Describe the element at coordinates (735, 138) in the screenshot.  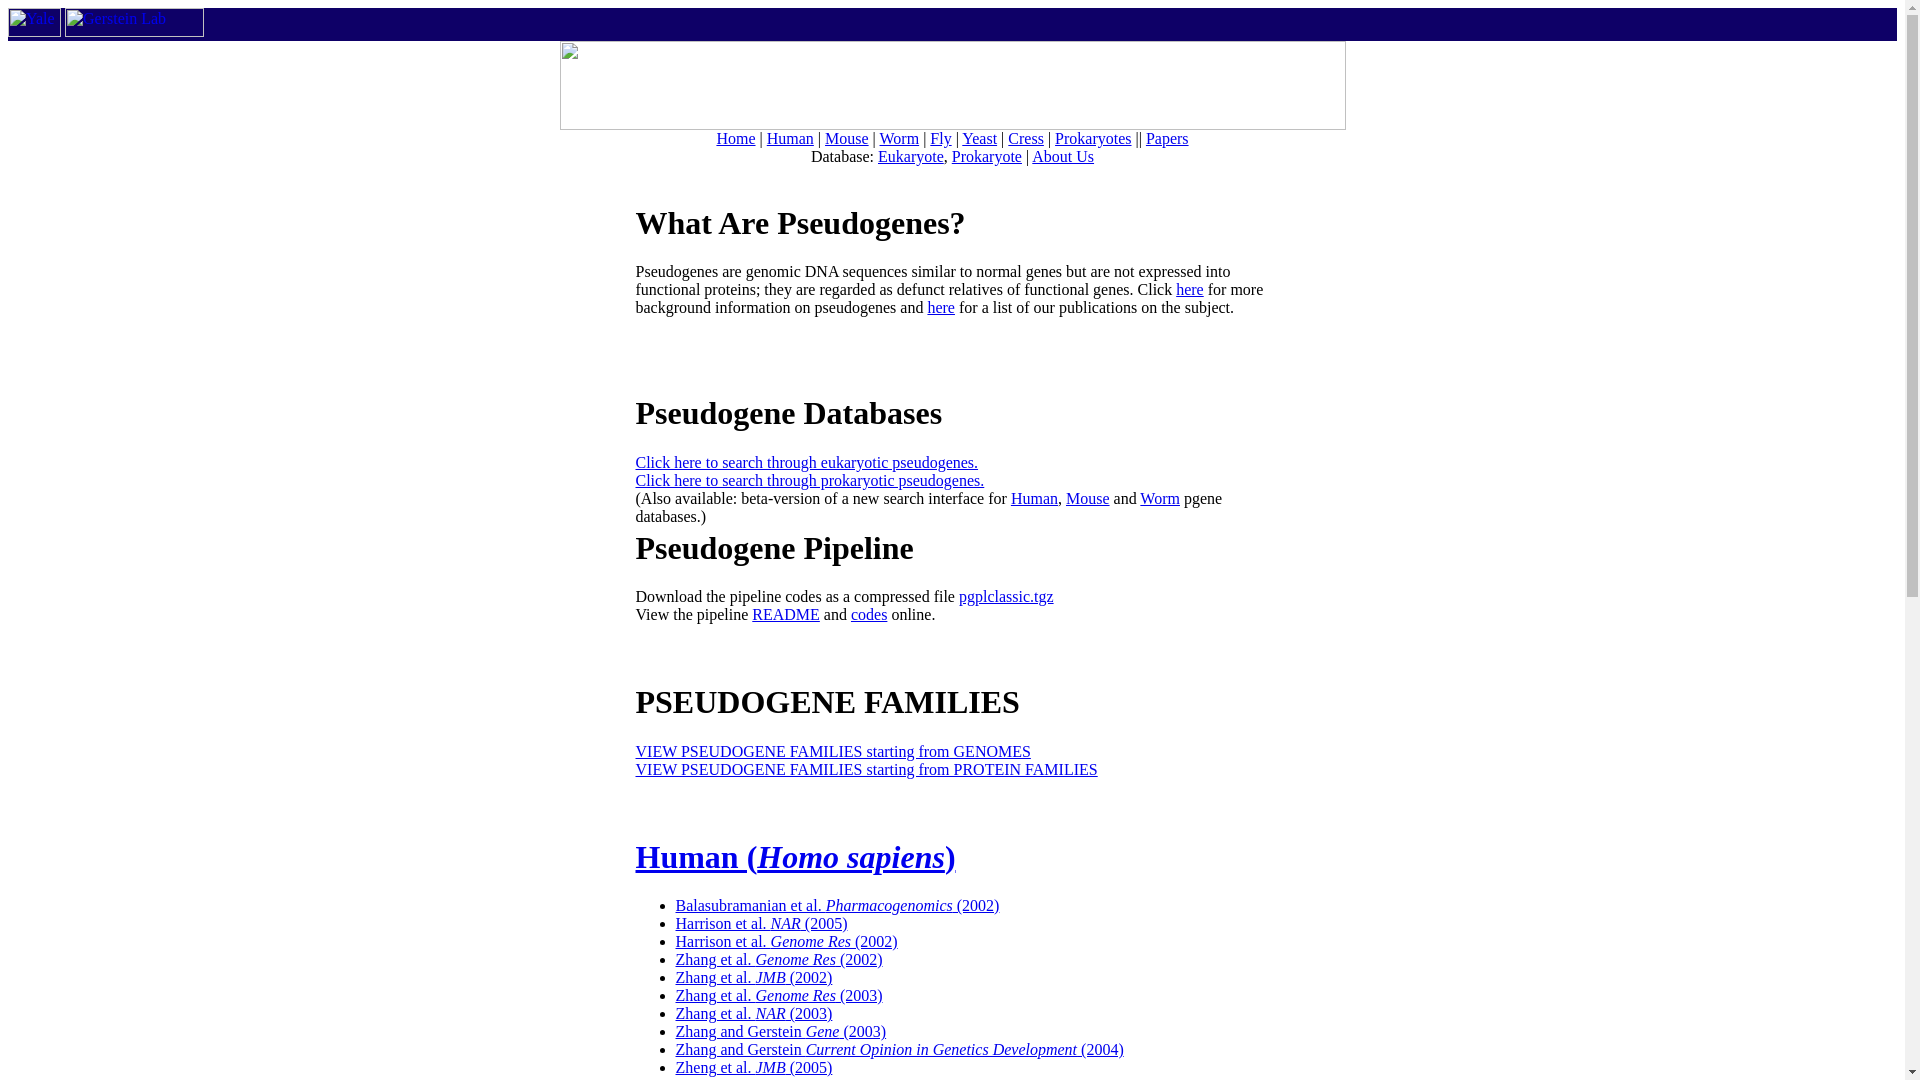
I see `Home` at that location.